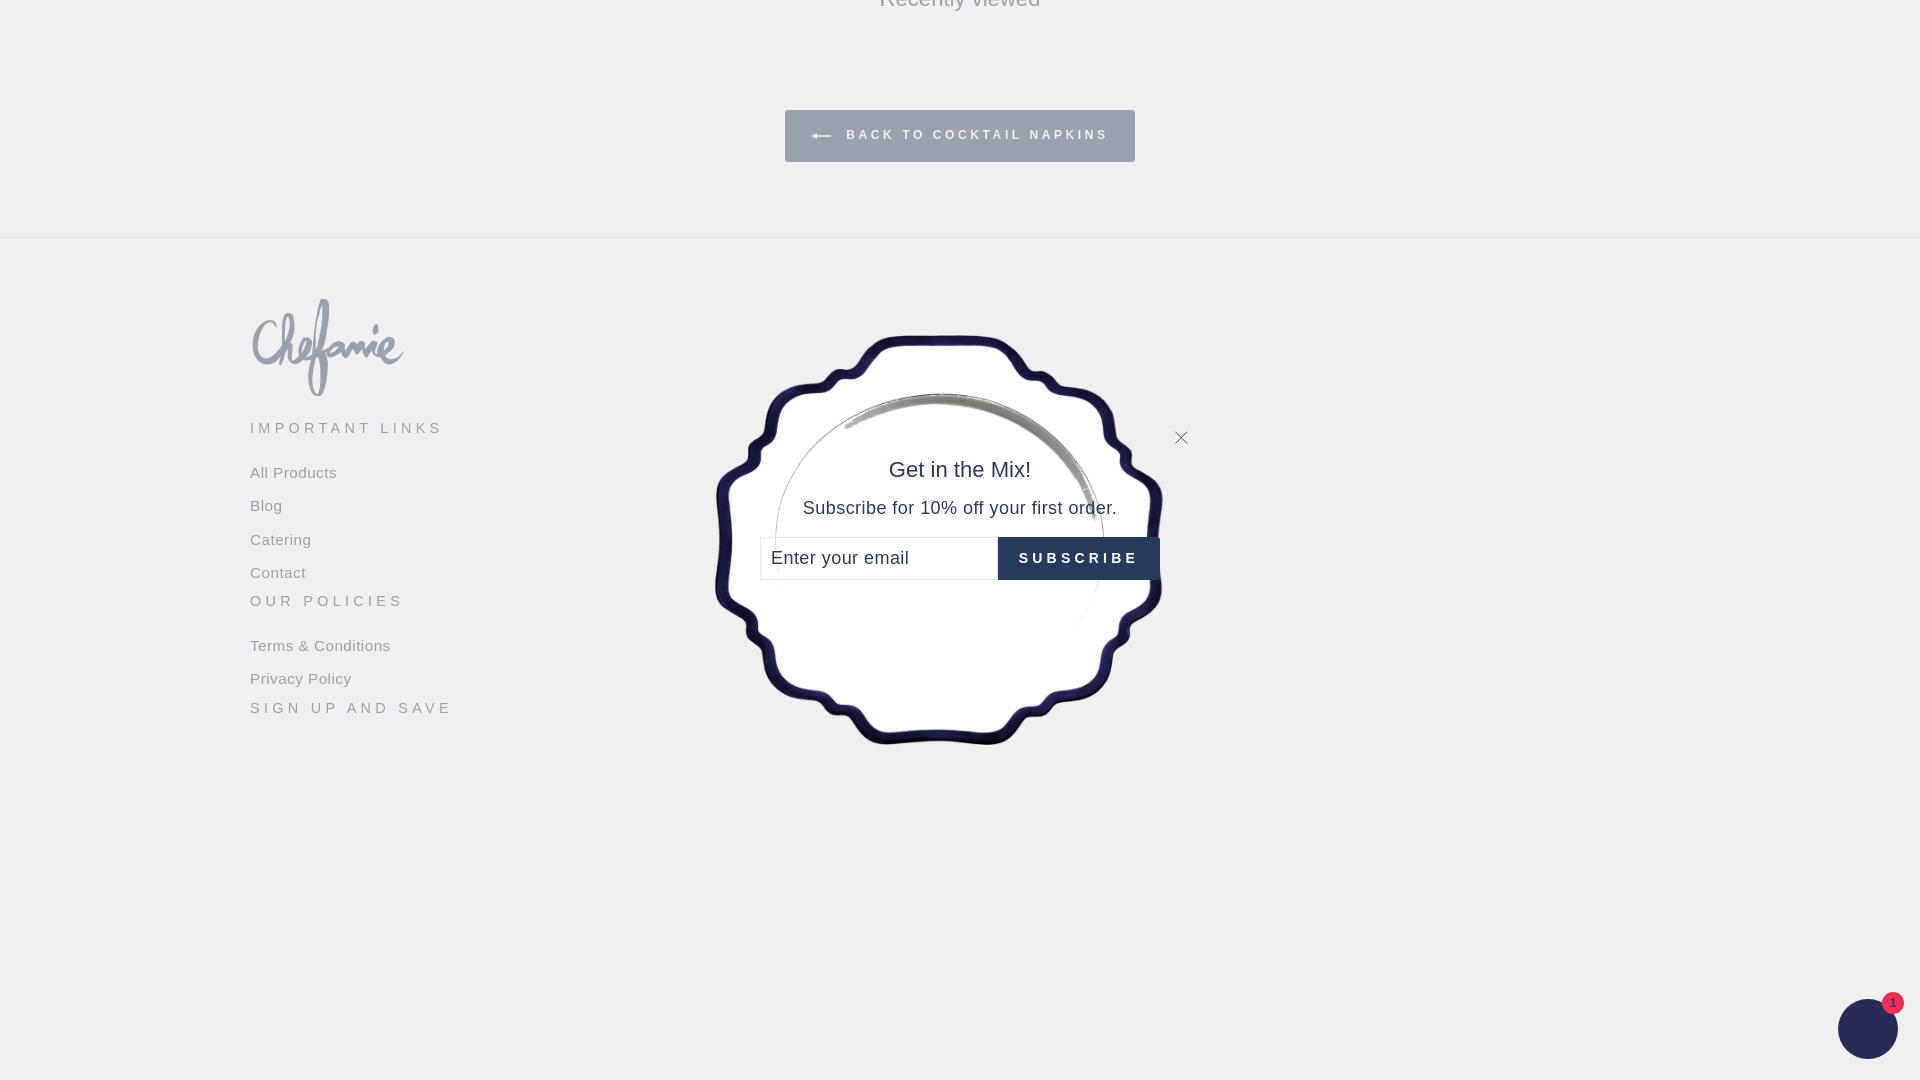 Image resolution: width=1920 pixels, height=1080 pixels. Describe the element at coordinates (1098, 927) in the screenshot. I see `Shop Pay` at that location.